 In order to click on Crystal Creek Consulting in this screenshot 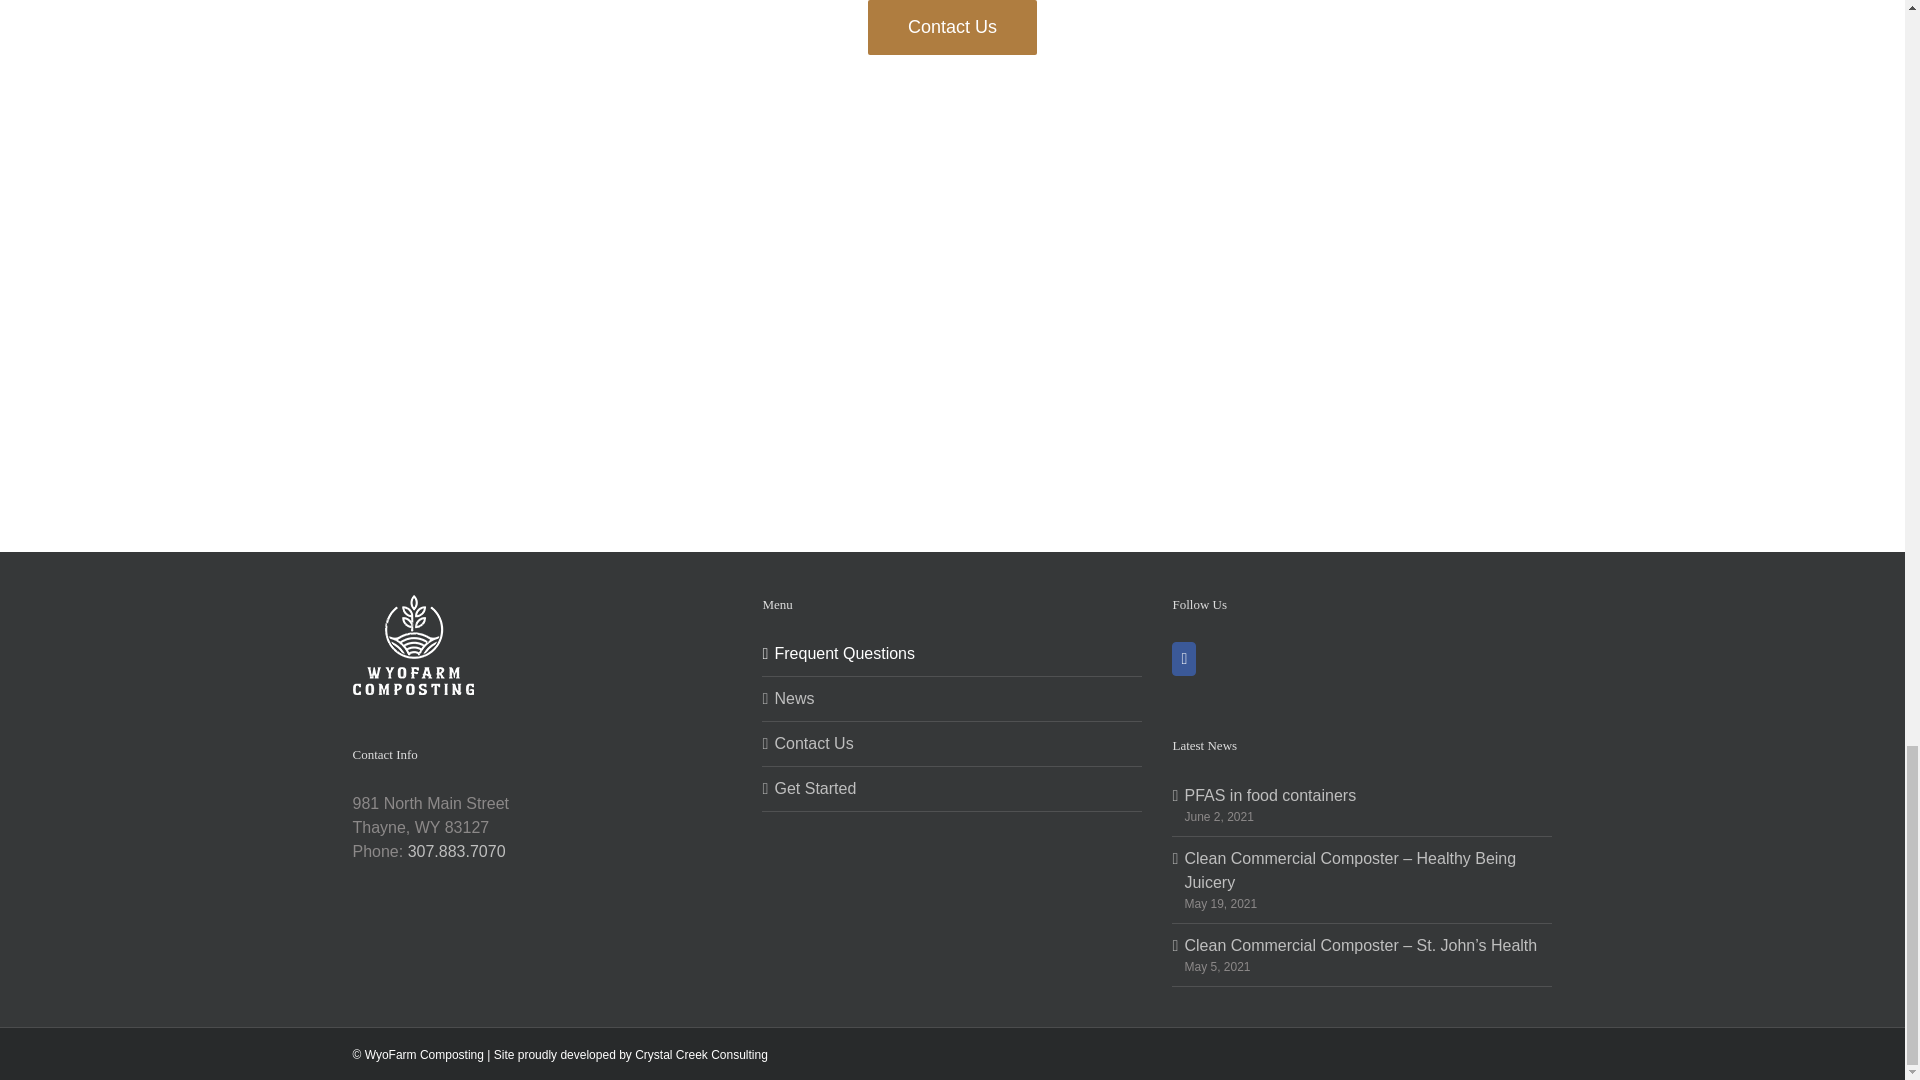, I will do `click(702, 1054)`.